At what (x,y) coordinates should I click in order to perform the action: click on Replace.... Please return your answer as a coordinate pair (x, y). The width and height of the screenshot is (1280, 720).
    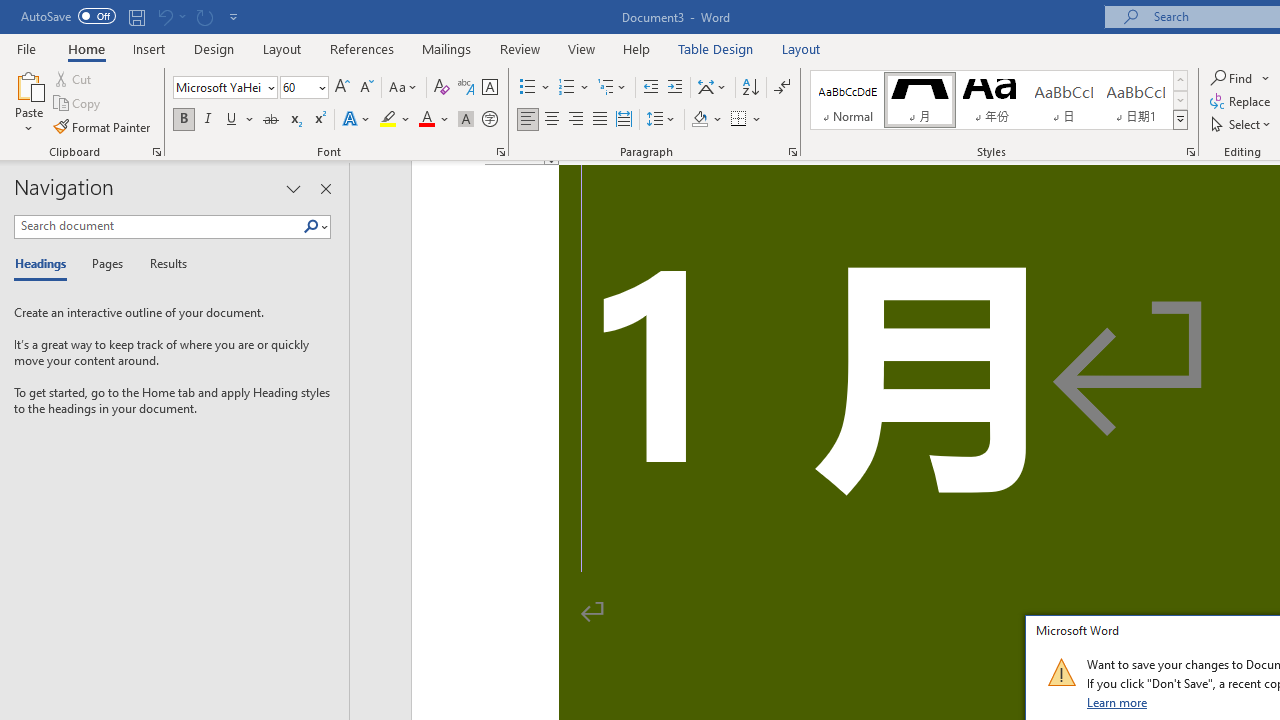
    Looking at the image, I should click on (1242, 102).